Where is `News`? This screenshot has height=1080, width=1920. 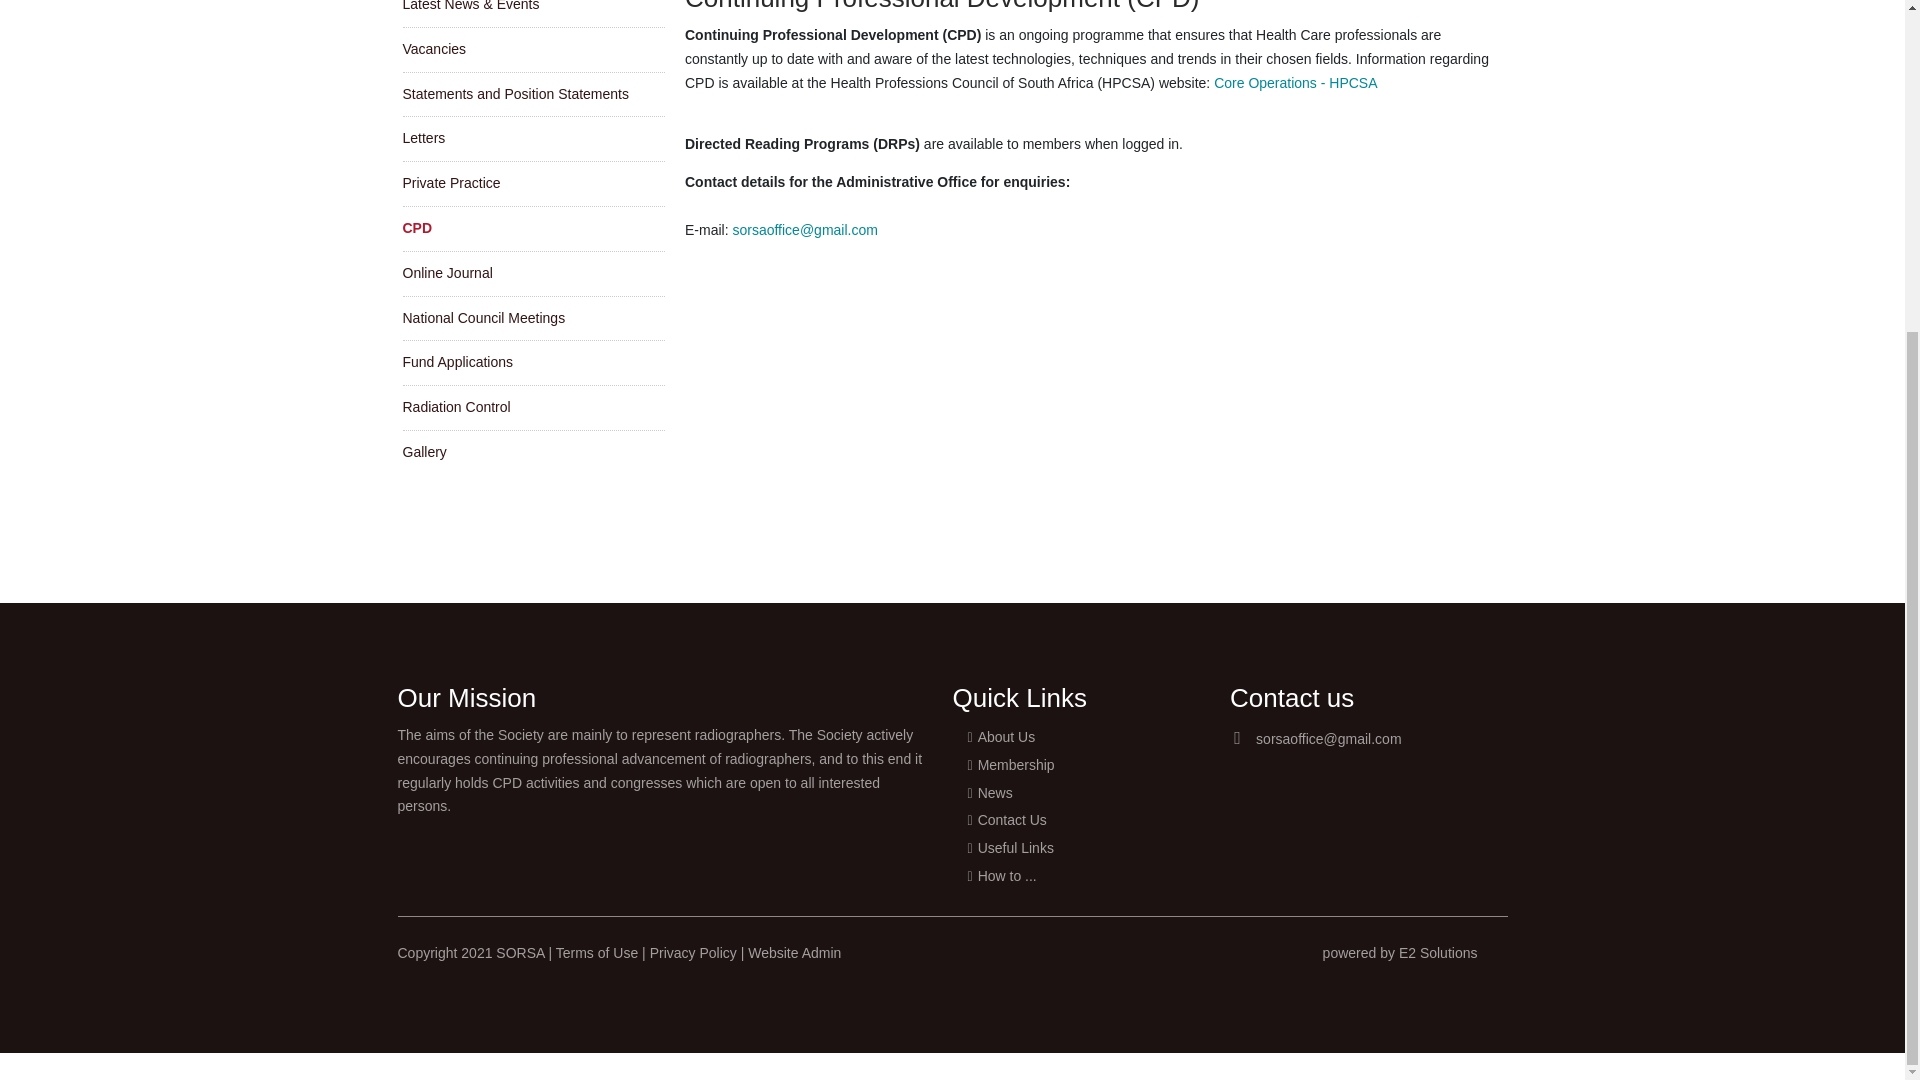 News is located at coordinates (1084, 793).